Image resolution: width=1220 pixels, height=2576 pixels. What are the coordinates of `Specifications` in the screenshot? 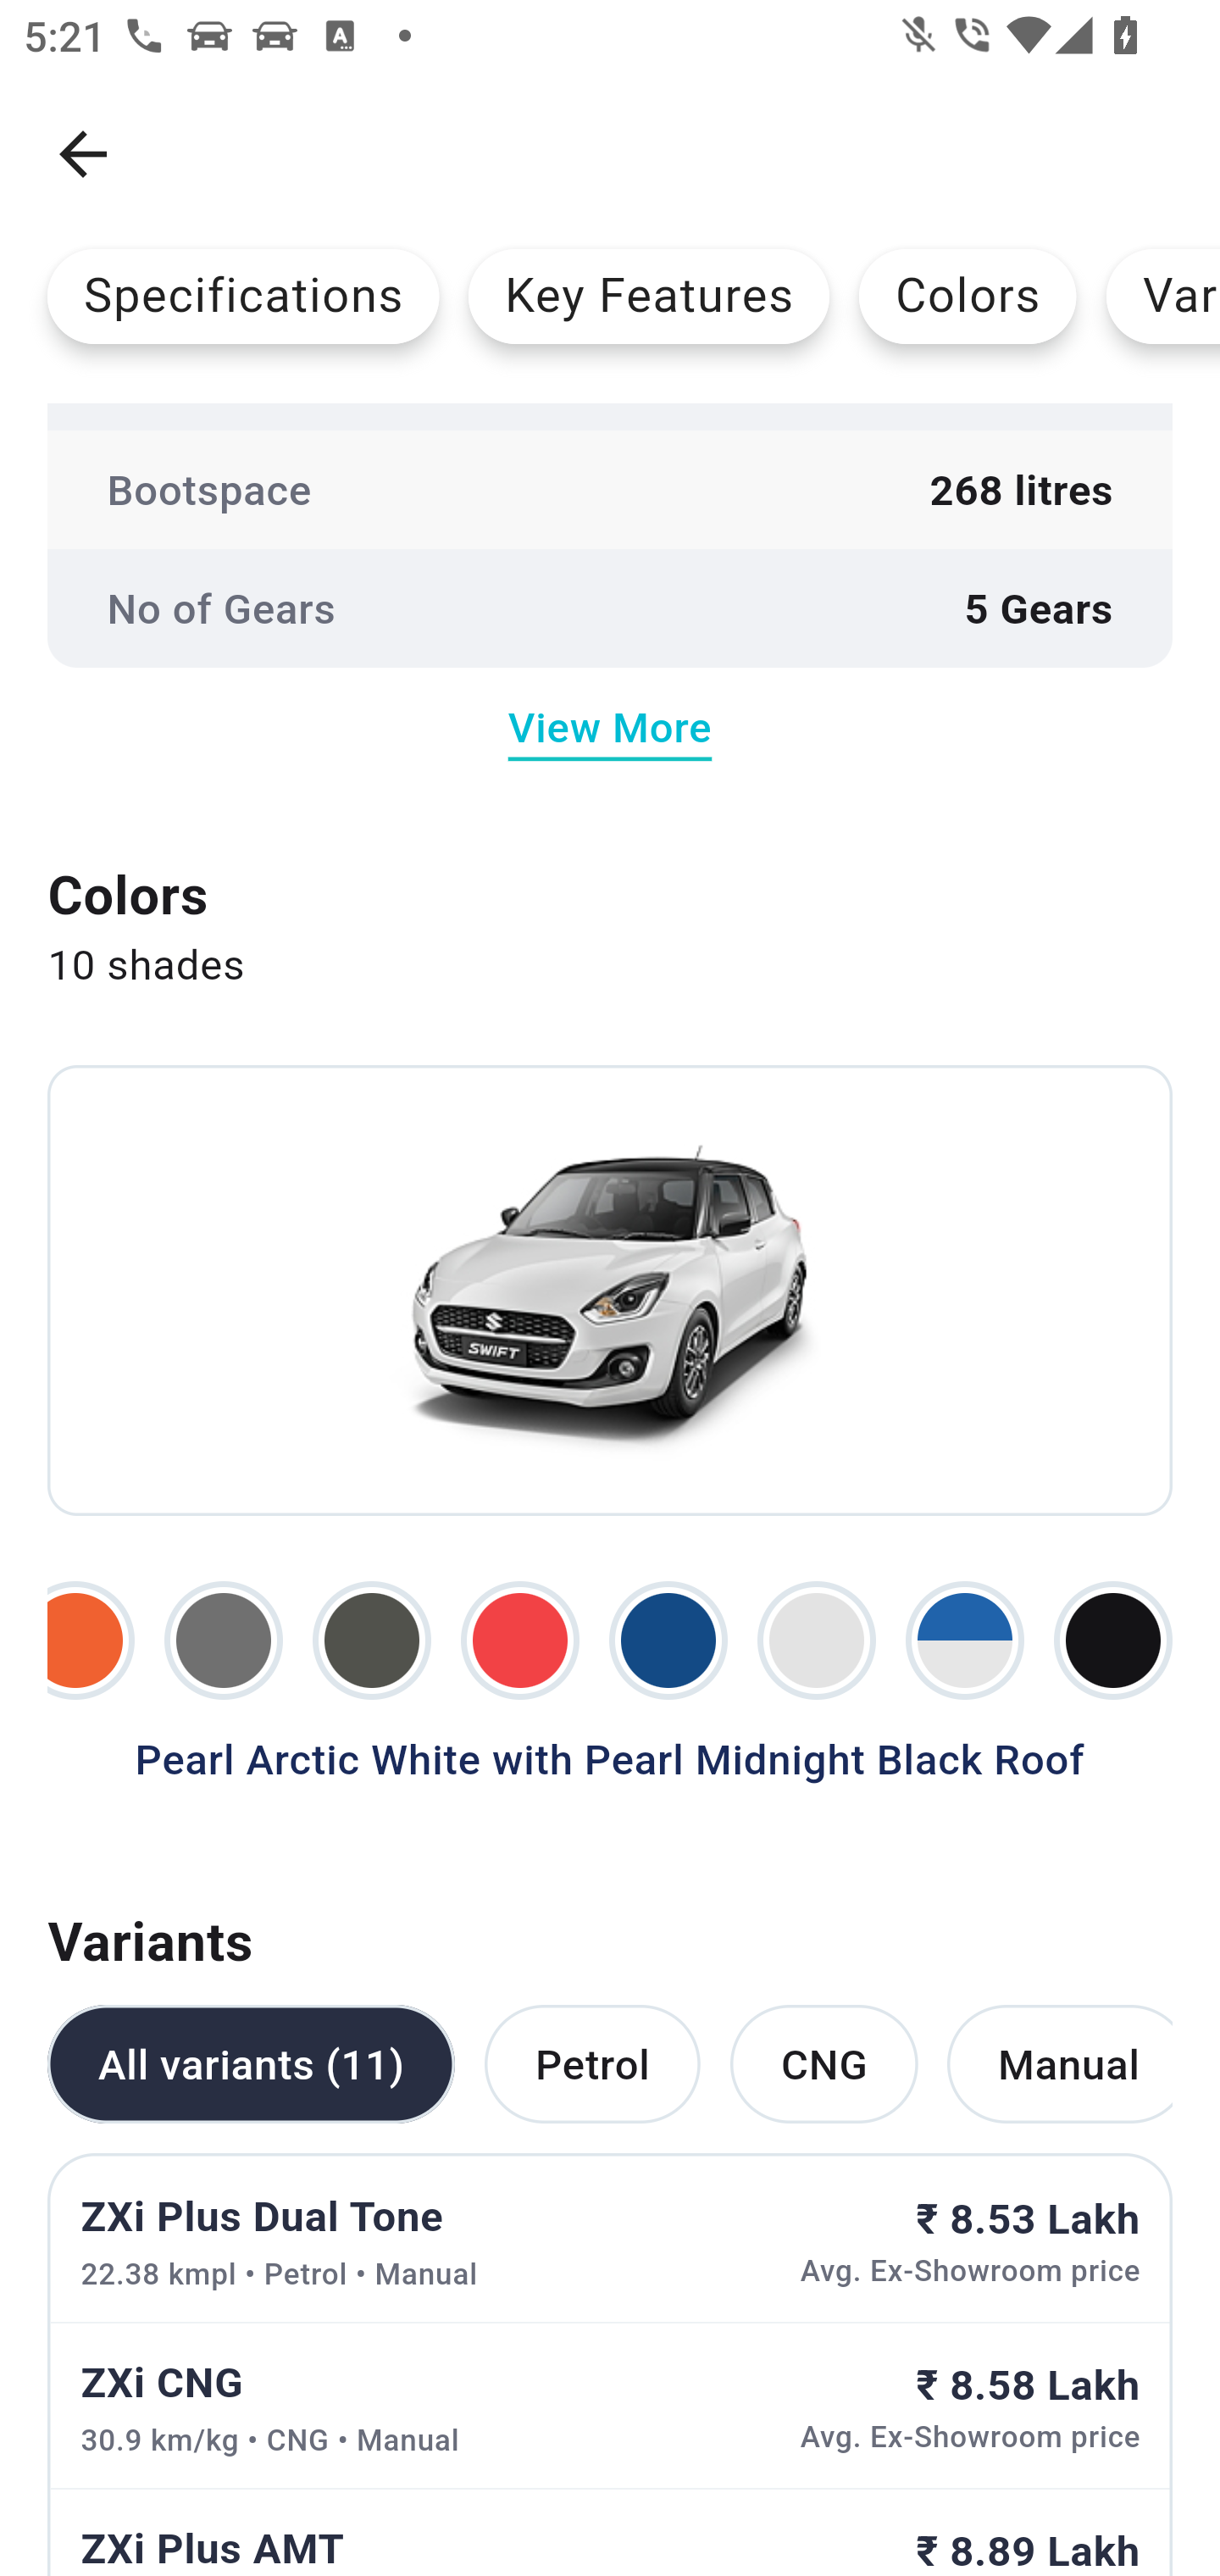 It's located at (243, 296).